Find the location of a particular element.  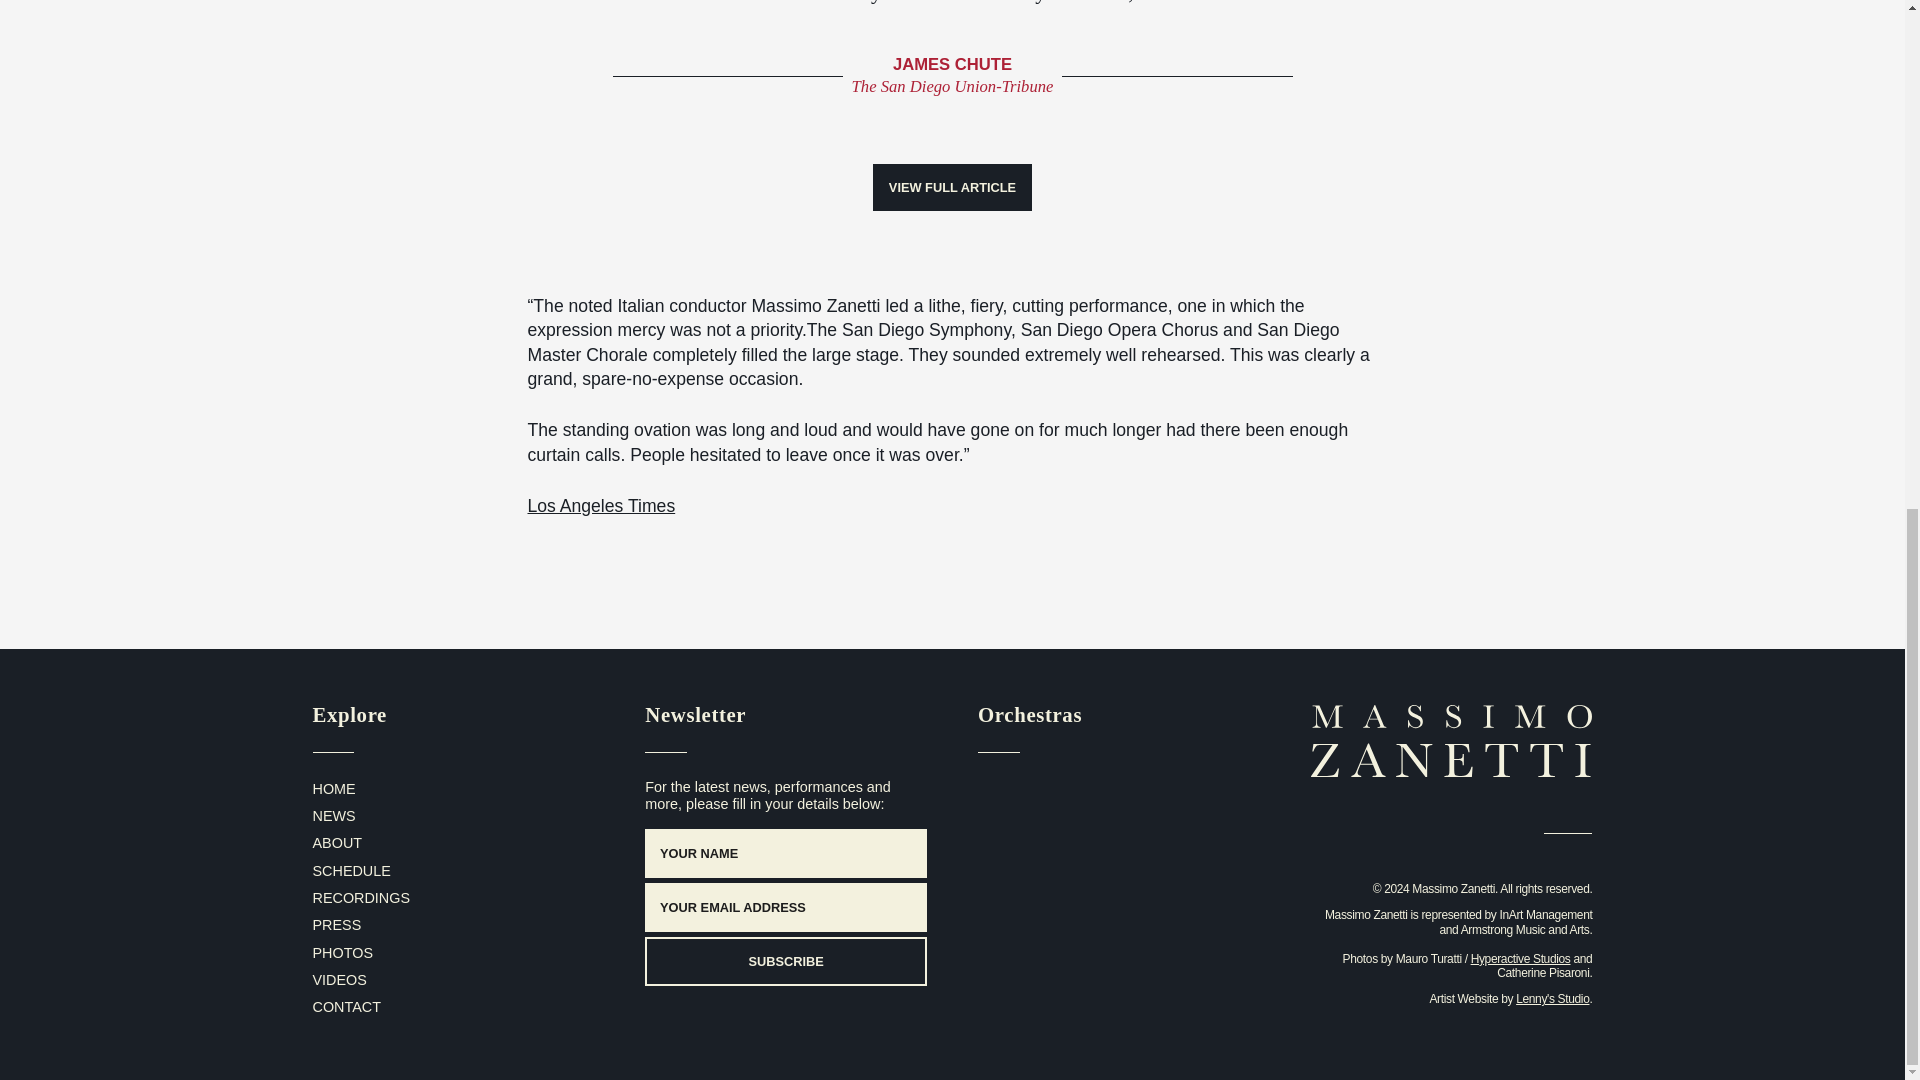

HOME is located at coordinates (333, 788).